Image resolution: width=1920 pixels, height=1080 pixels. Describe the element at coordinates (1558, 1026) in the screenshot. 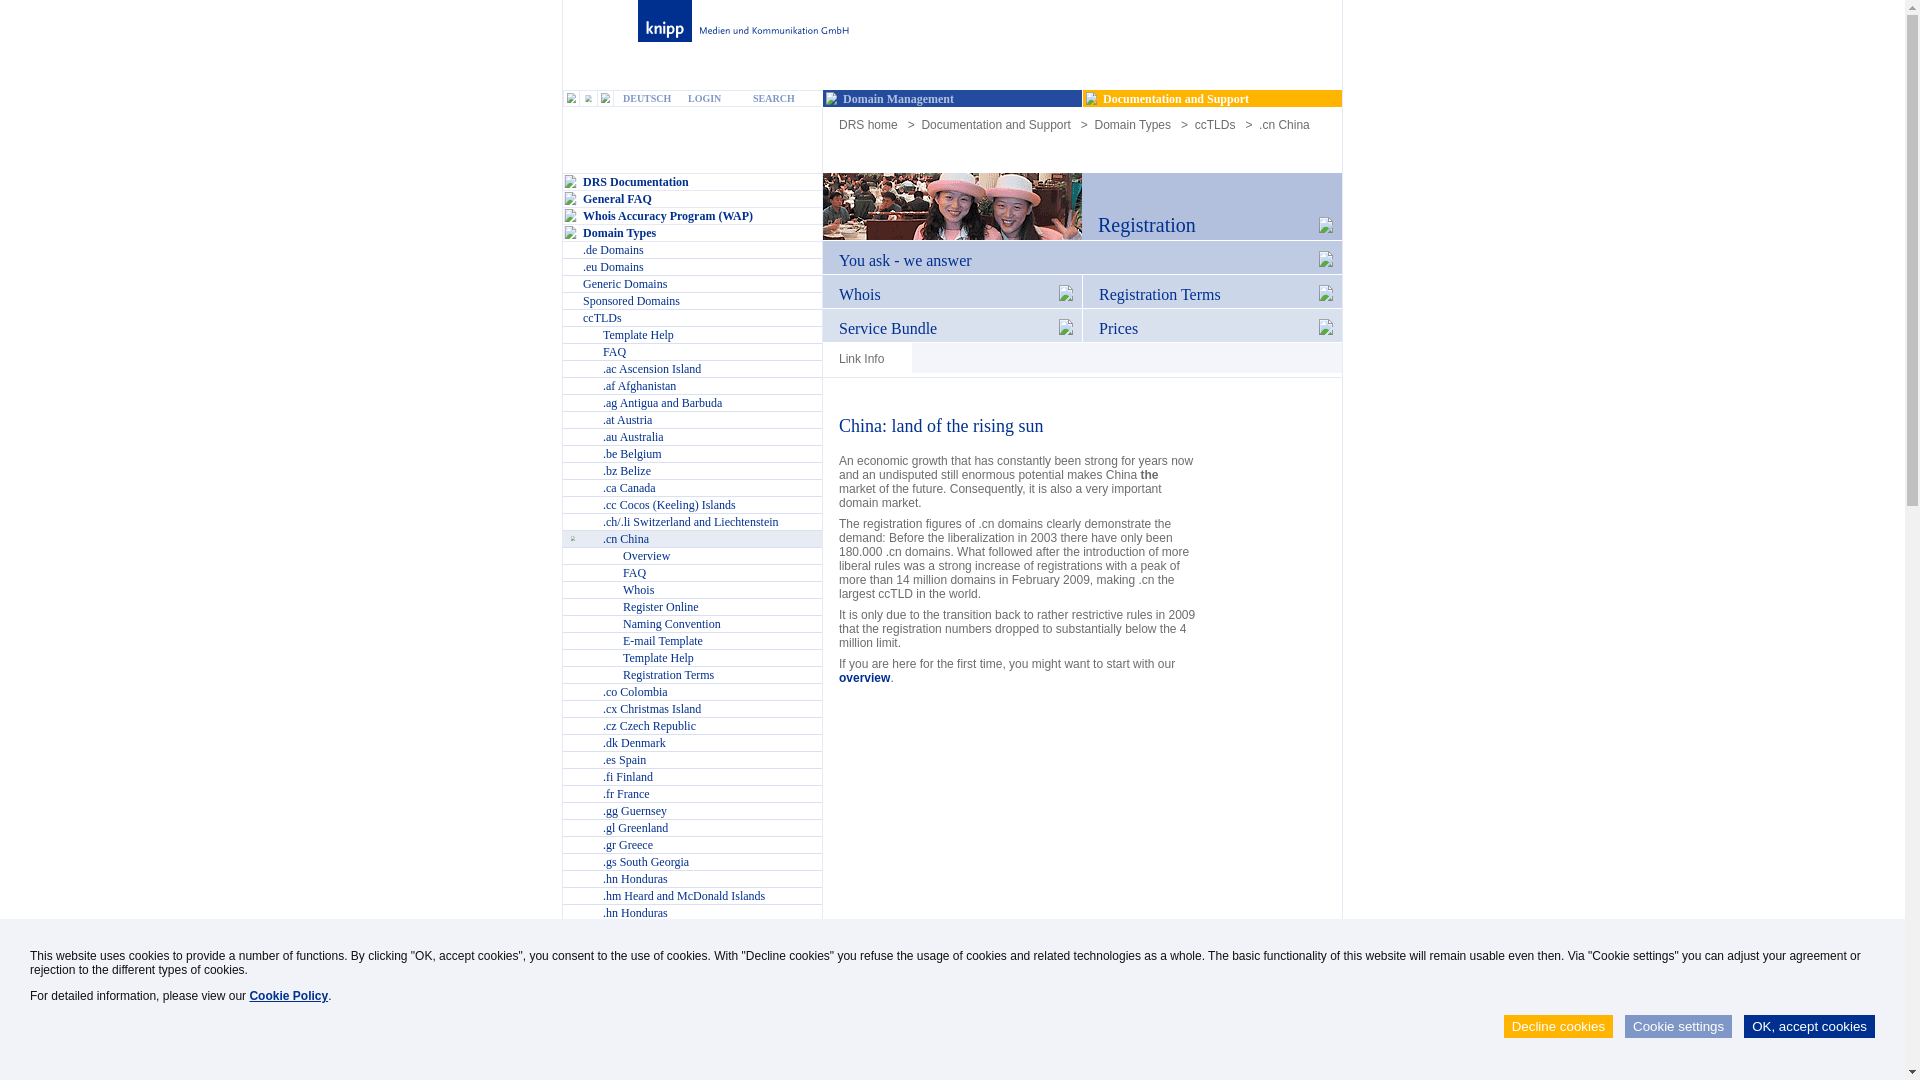

I see `Decline cookies` at that location.